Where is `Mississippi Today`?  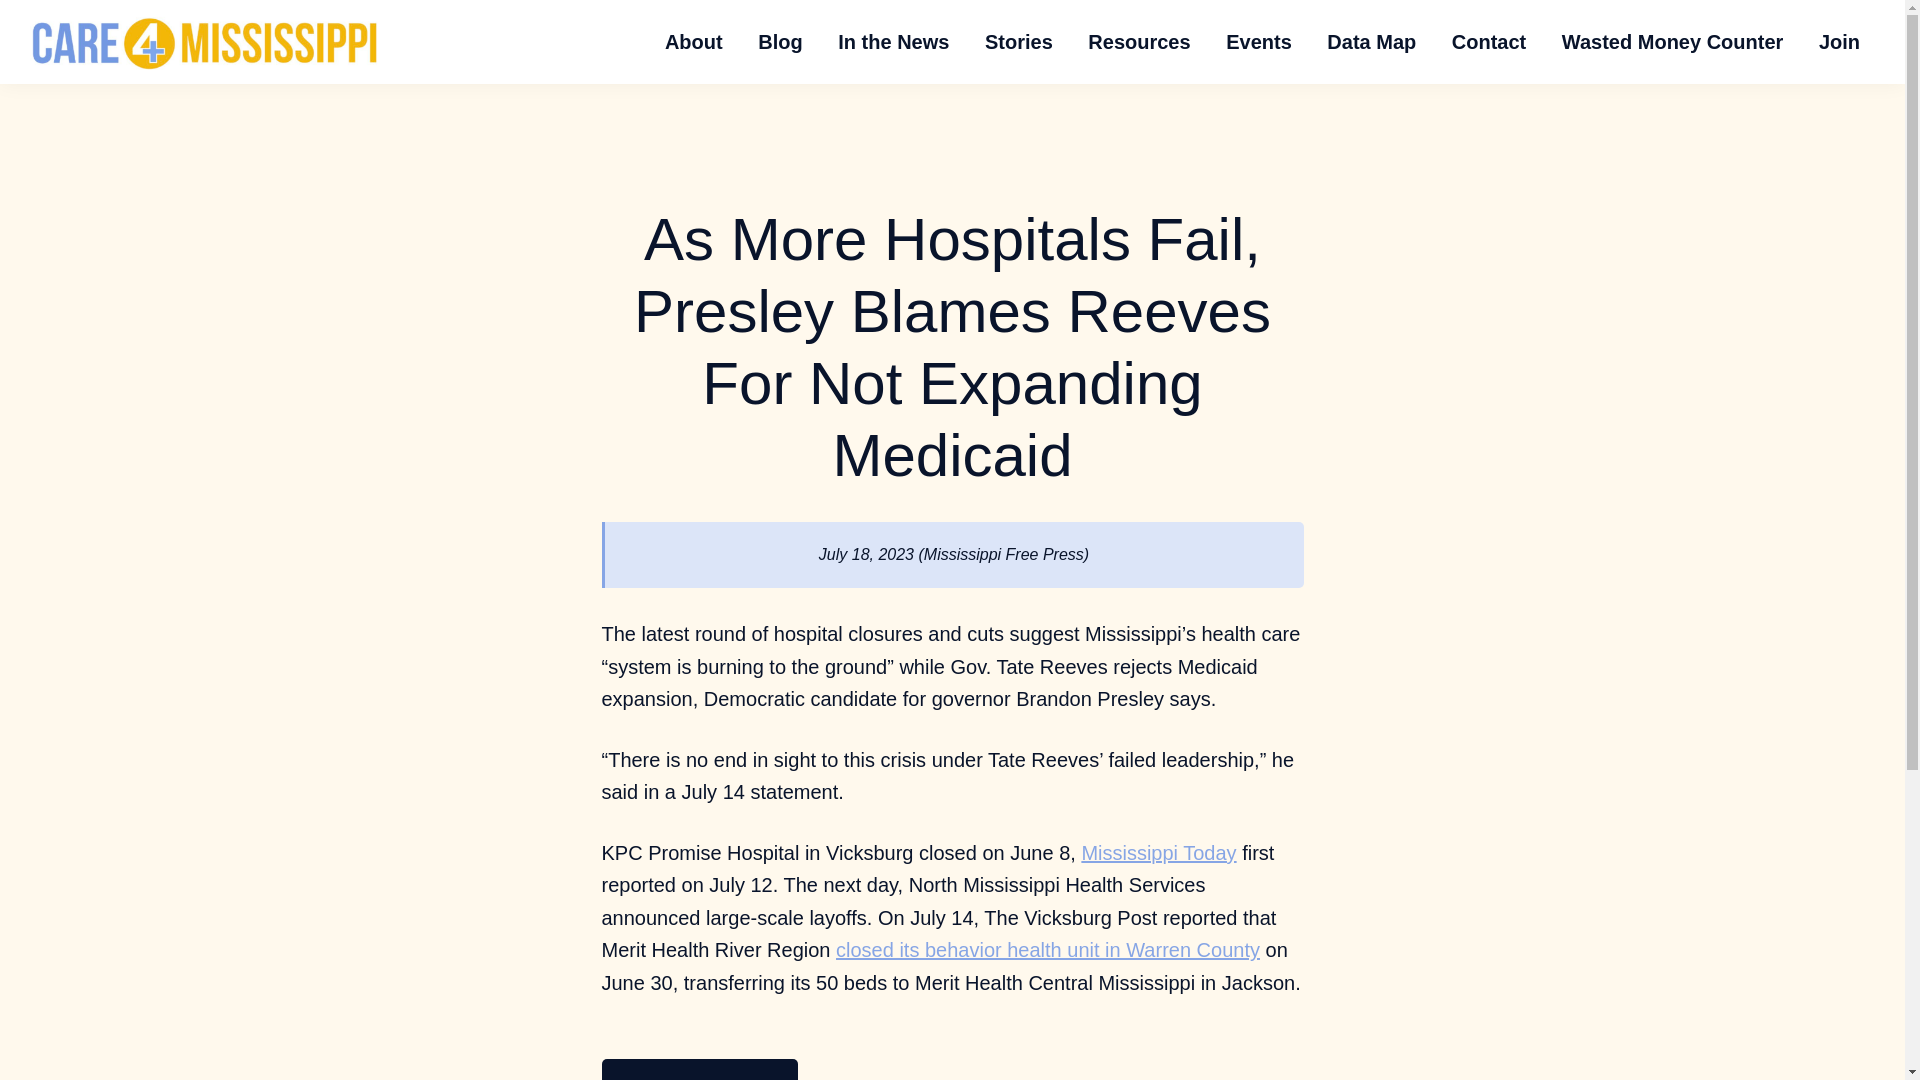 Mississippi Today is located at coordinates (1158, 853).